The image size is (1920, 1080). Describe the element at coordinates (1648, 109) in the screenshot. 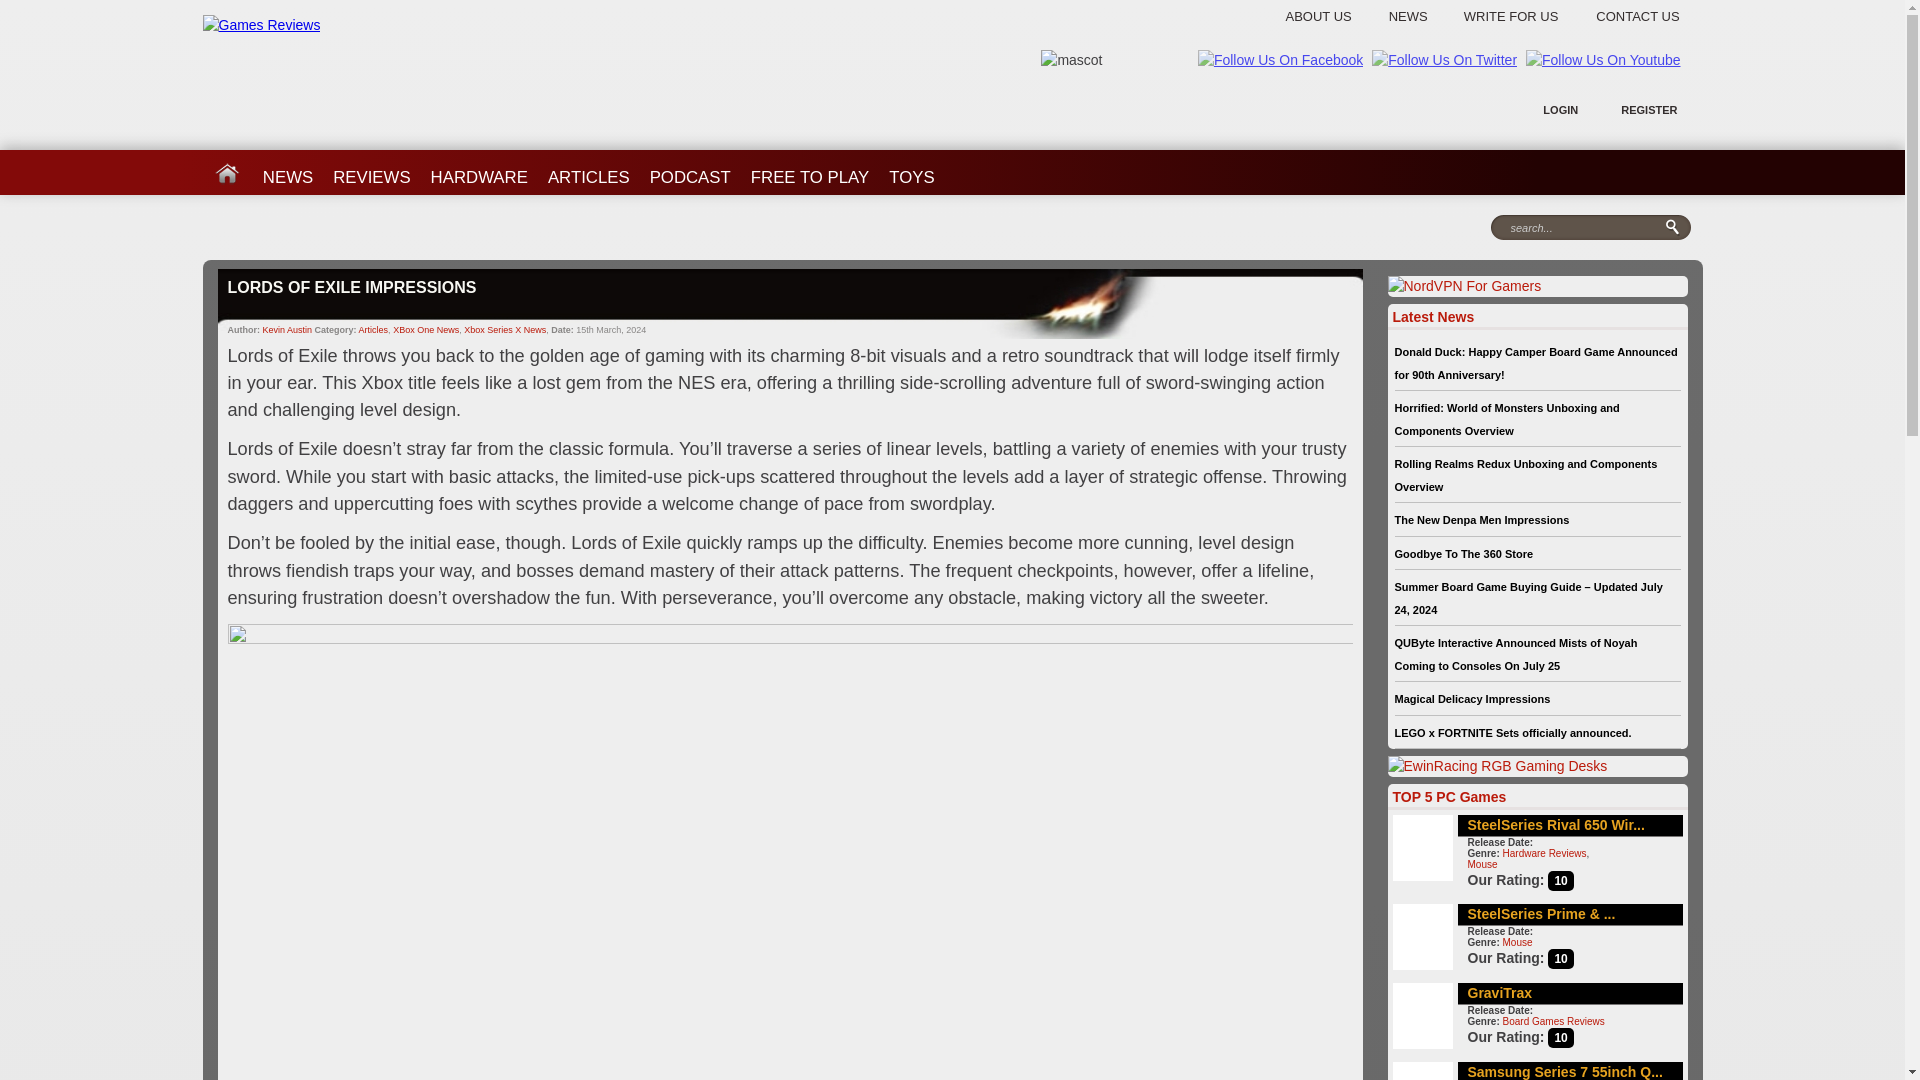

I see `REGISTER` at that location.